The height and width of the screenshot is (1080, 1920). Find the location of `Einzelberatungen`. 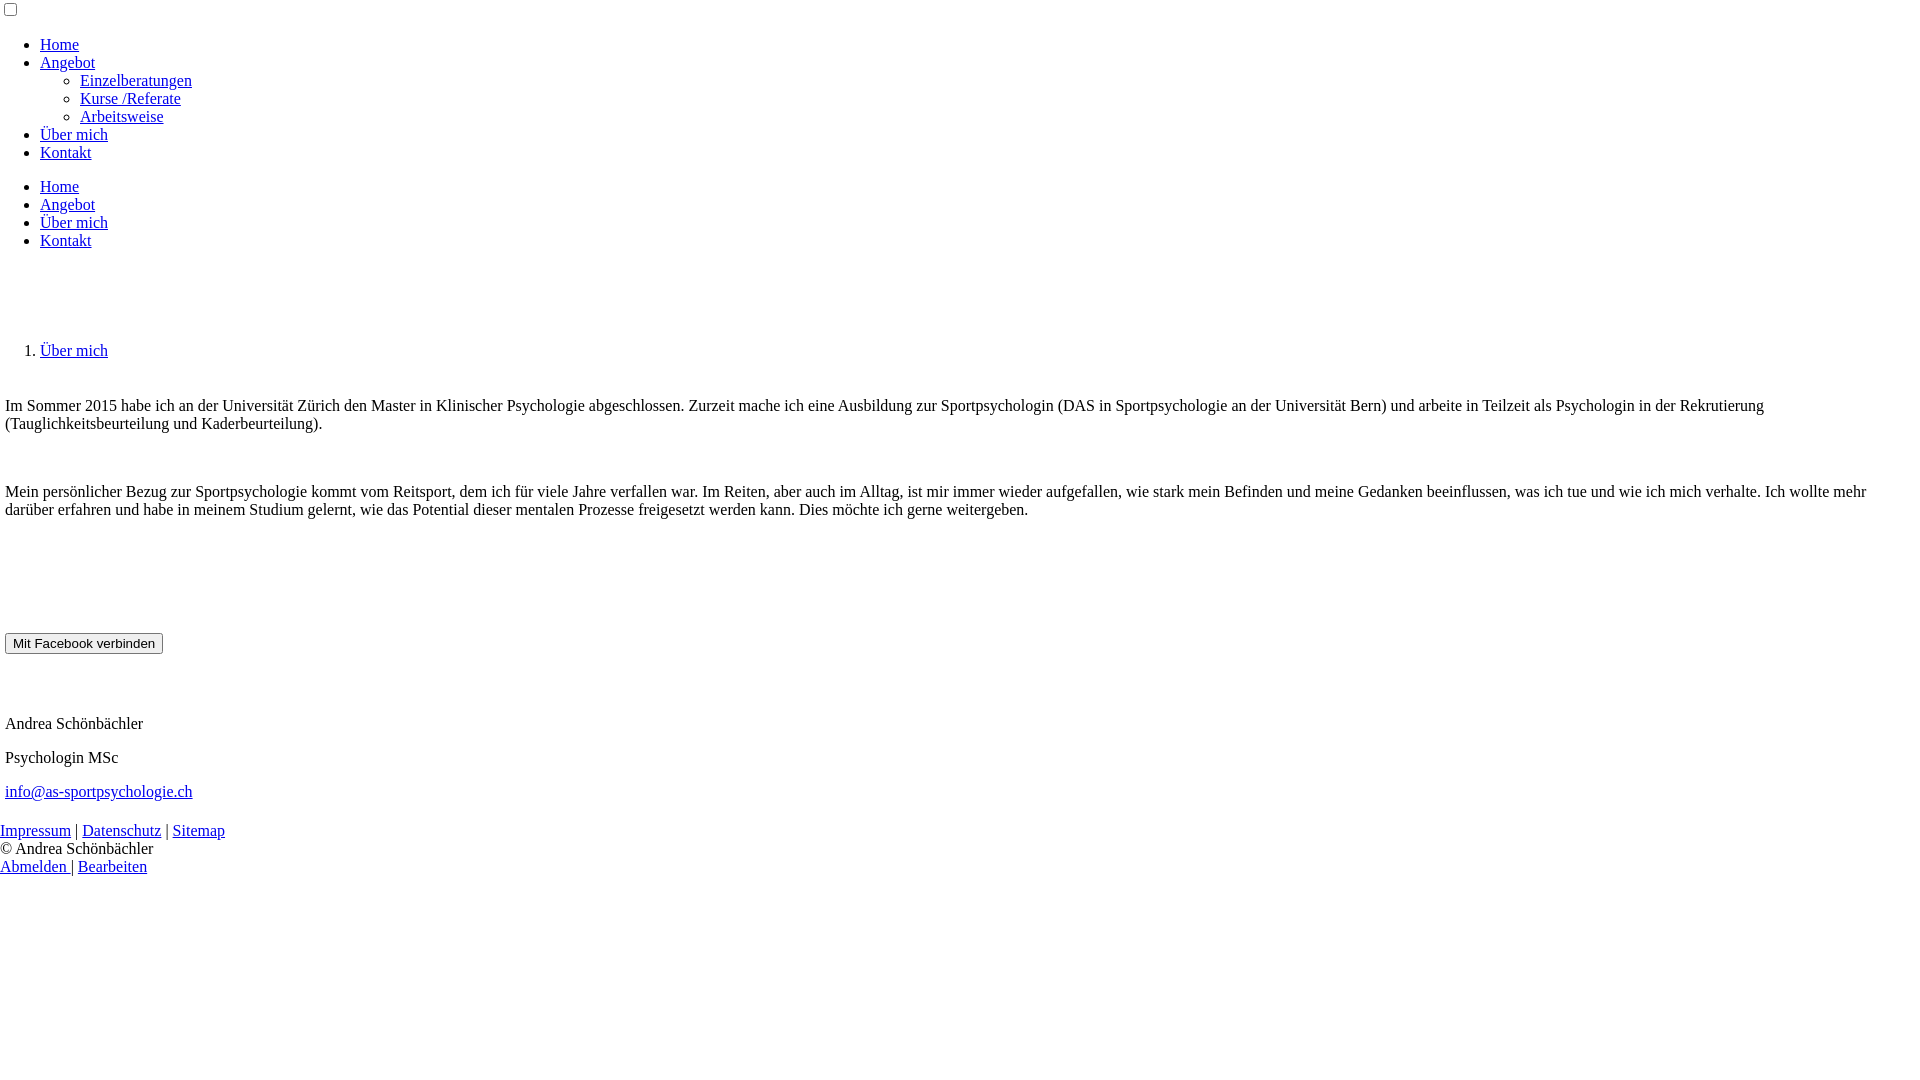

Einzelberatungen is located at coordinates (136, 80).